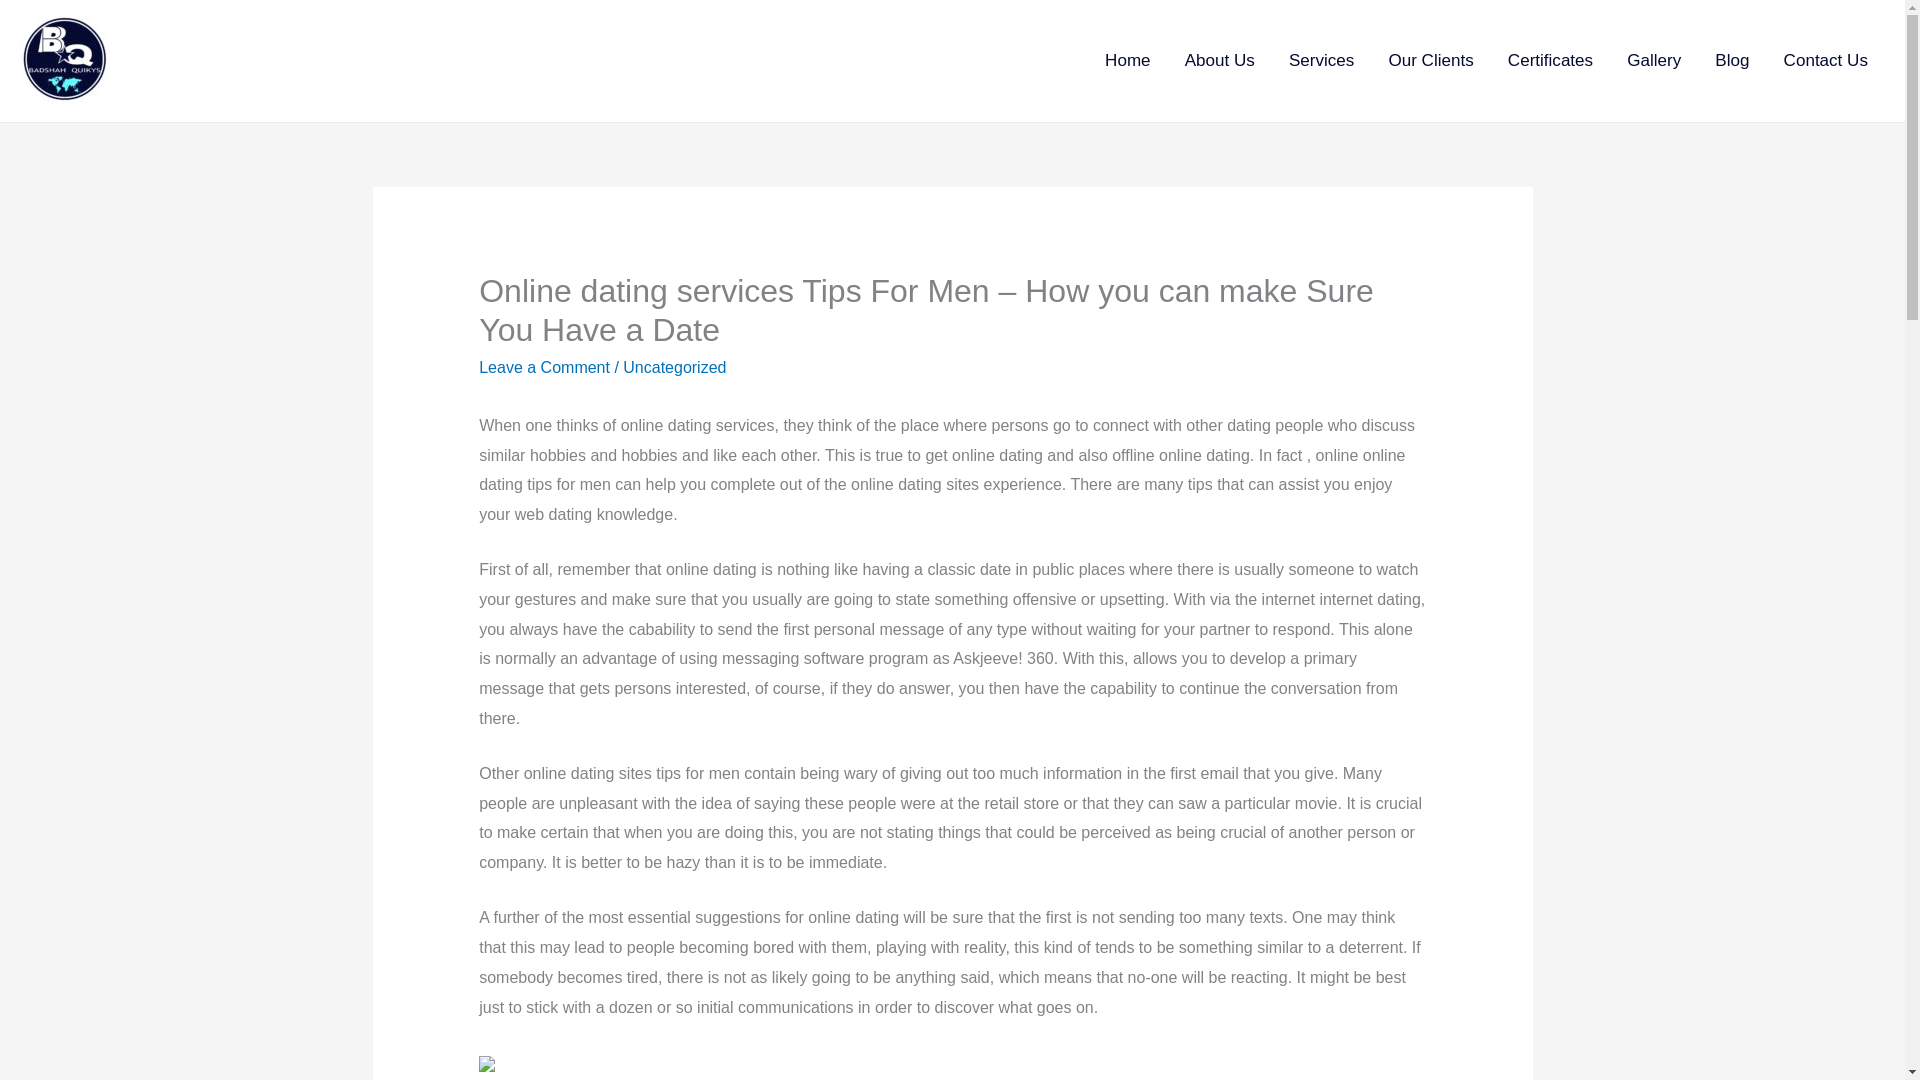  What do you see at coordinates (544, 366) in the screenshot?
I see `Leave a Comment` at bounding box center [544, 366].